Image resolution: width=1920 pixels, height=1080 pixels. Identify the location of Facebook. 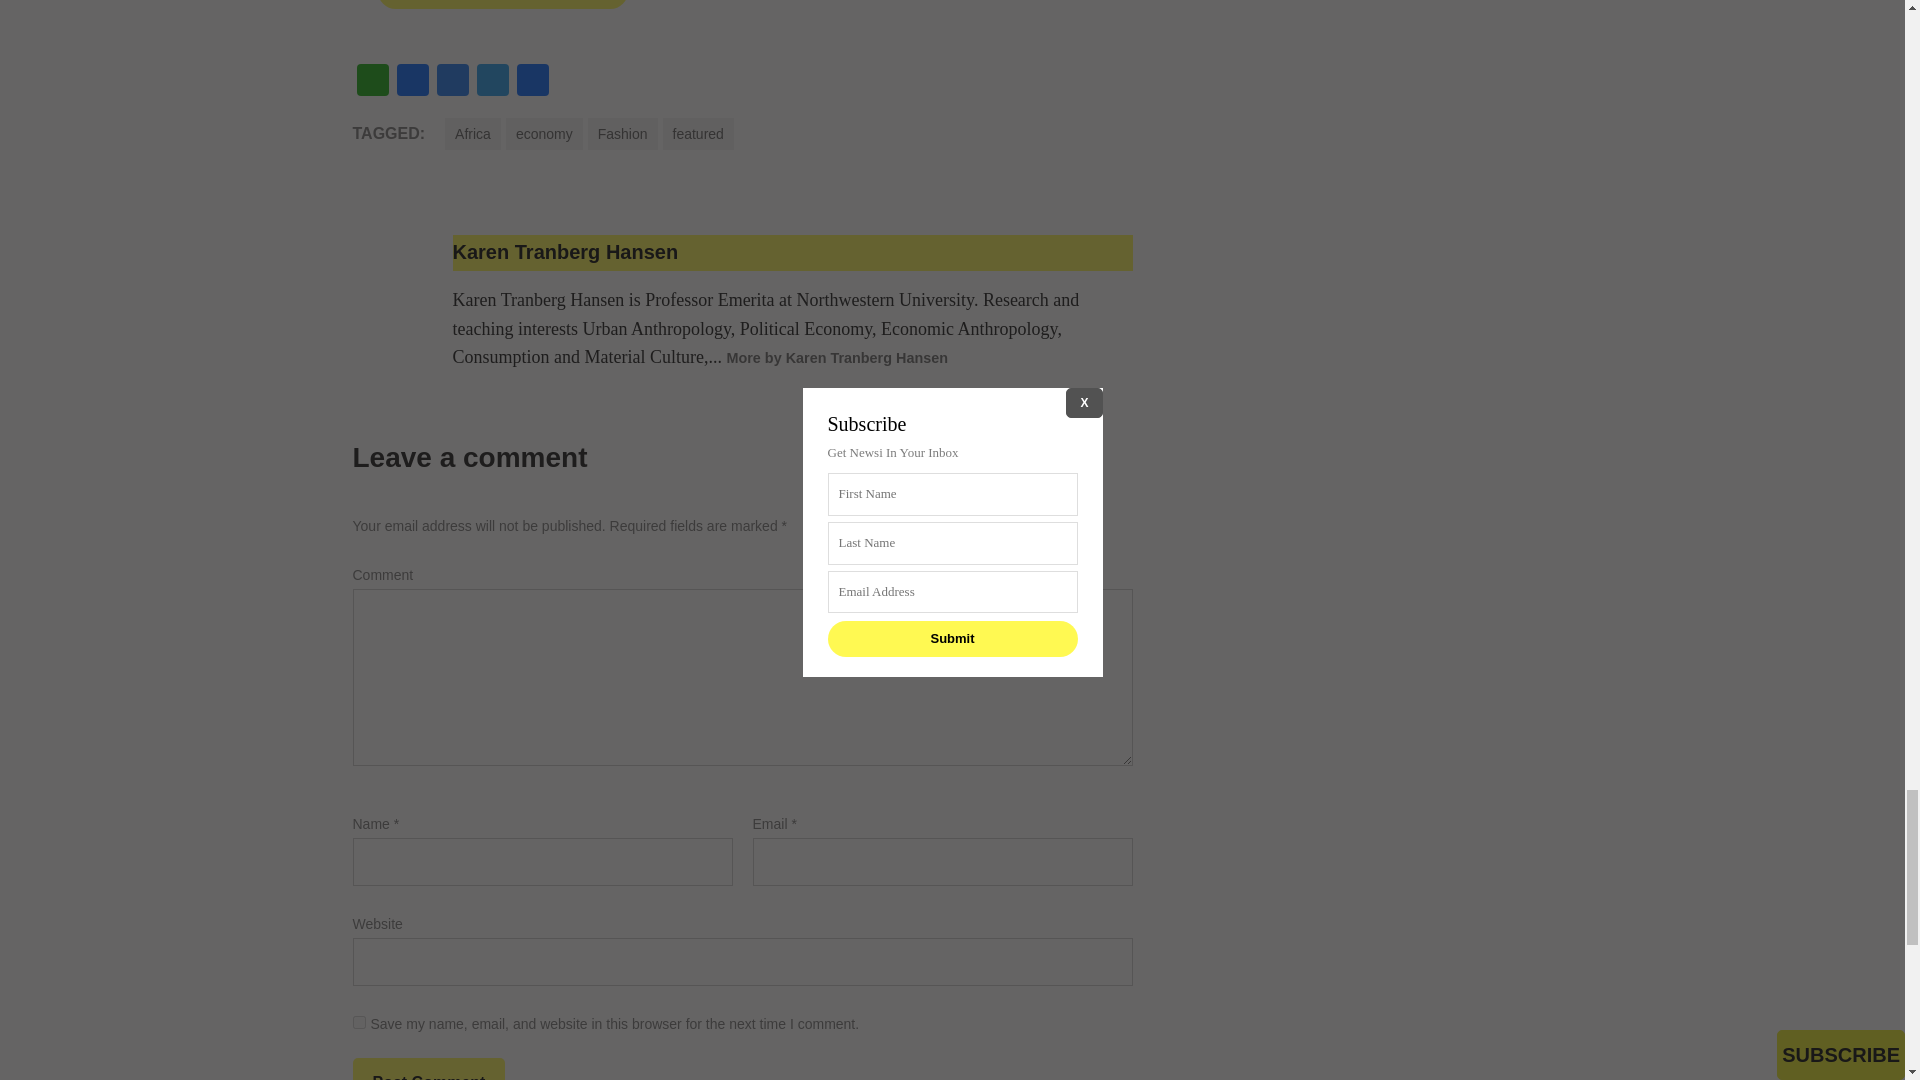
(452, 80).